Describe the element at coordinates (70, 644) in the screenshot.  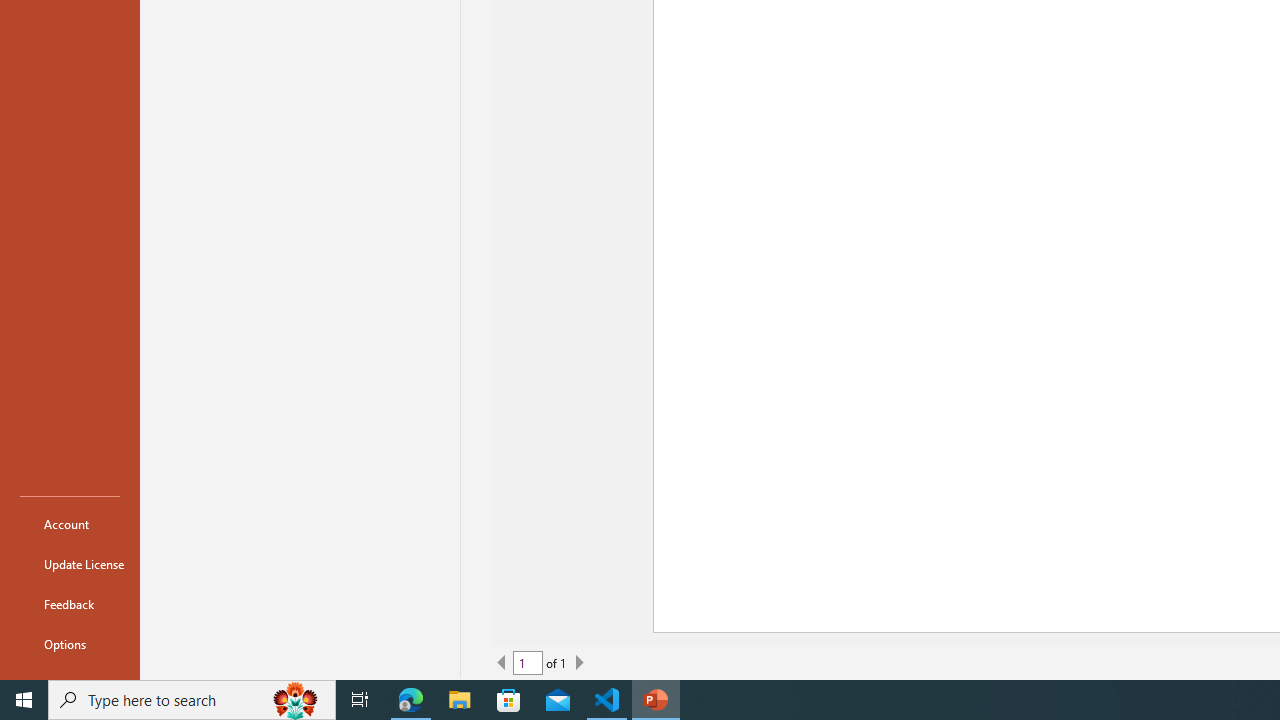
I see `Options` at that location.